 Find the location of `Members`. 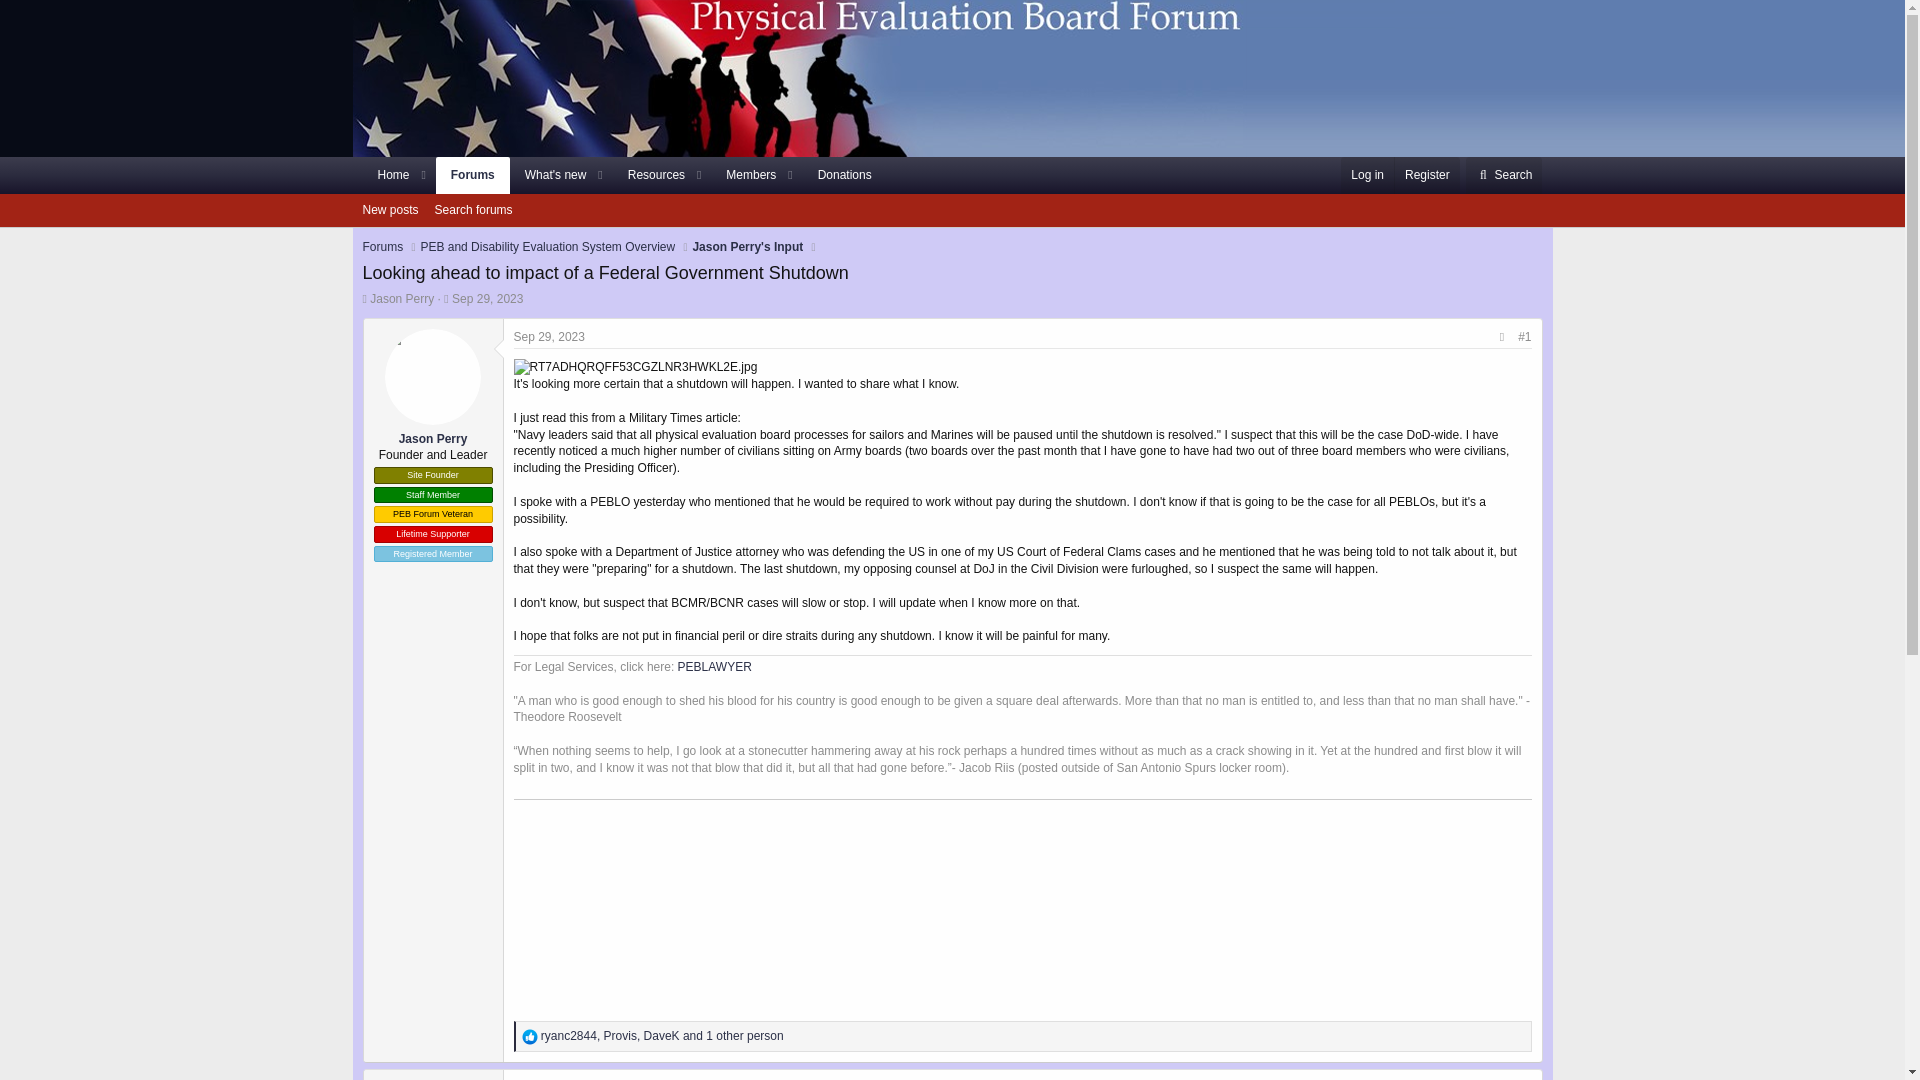

Members is located at coordinates (530, 1037).